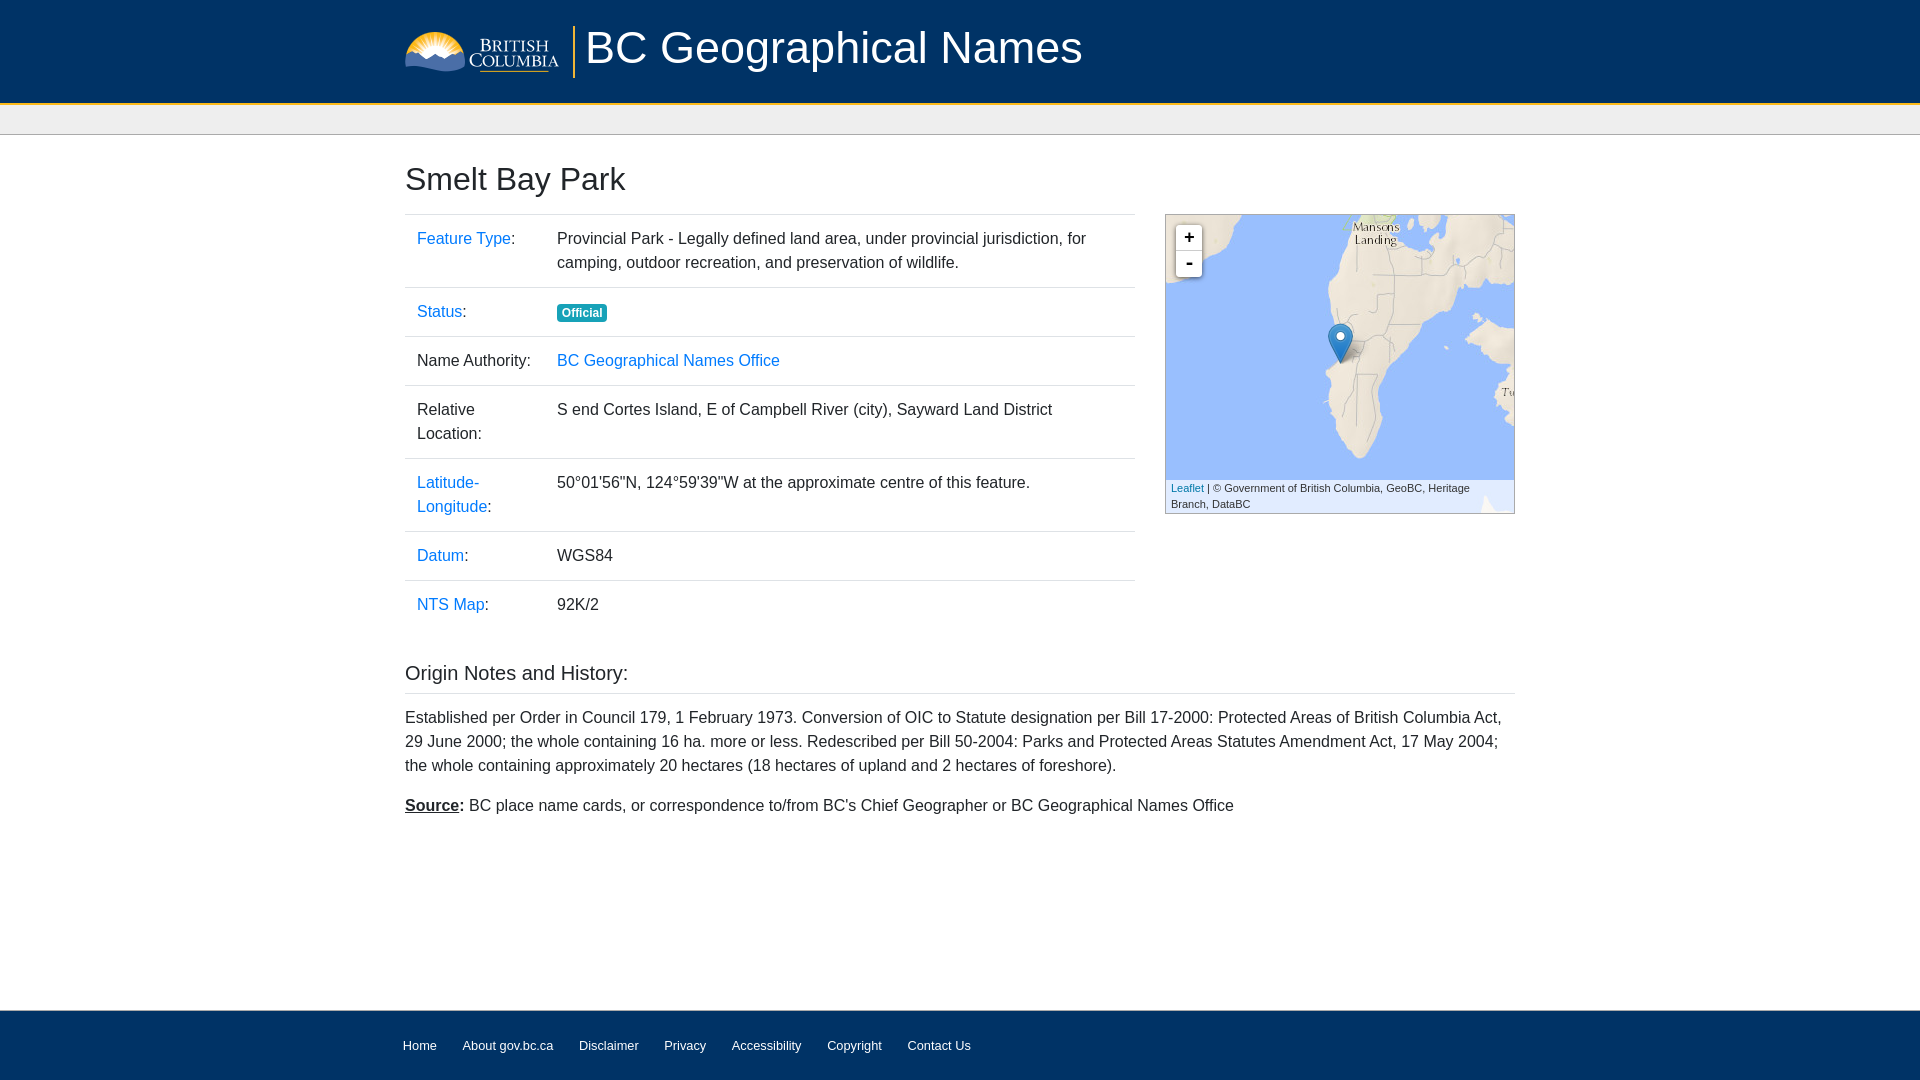  Describe the element at coordinates (854, 1045) in the screenshot. I see `Copyright` at that location.